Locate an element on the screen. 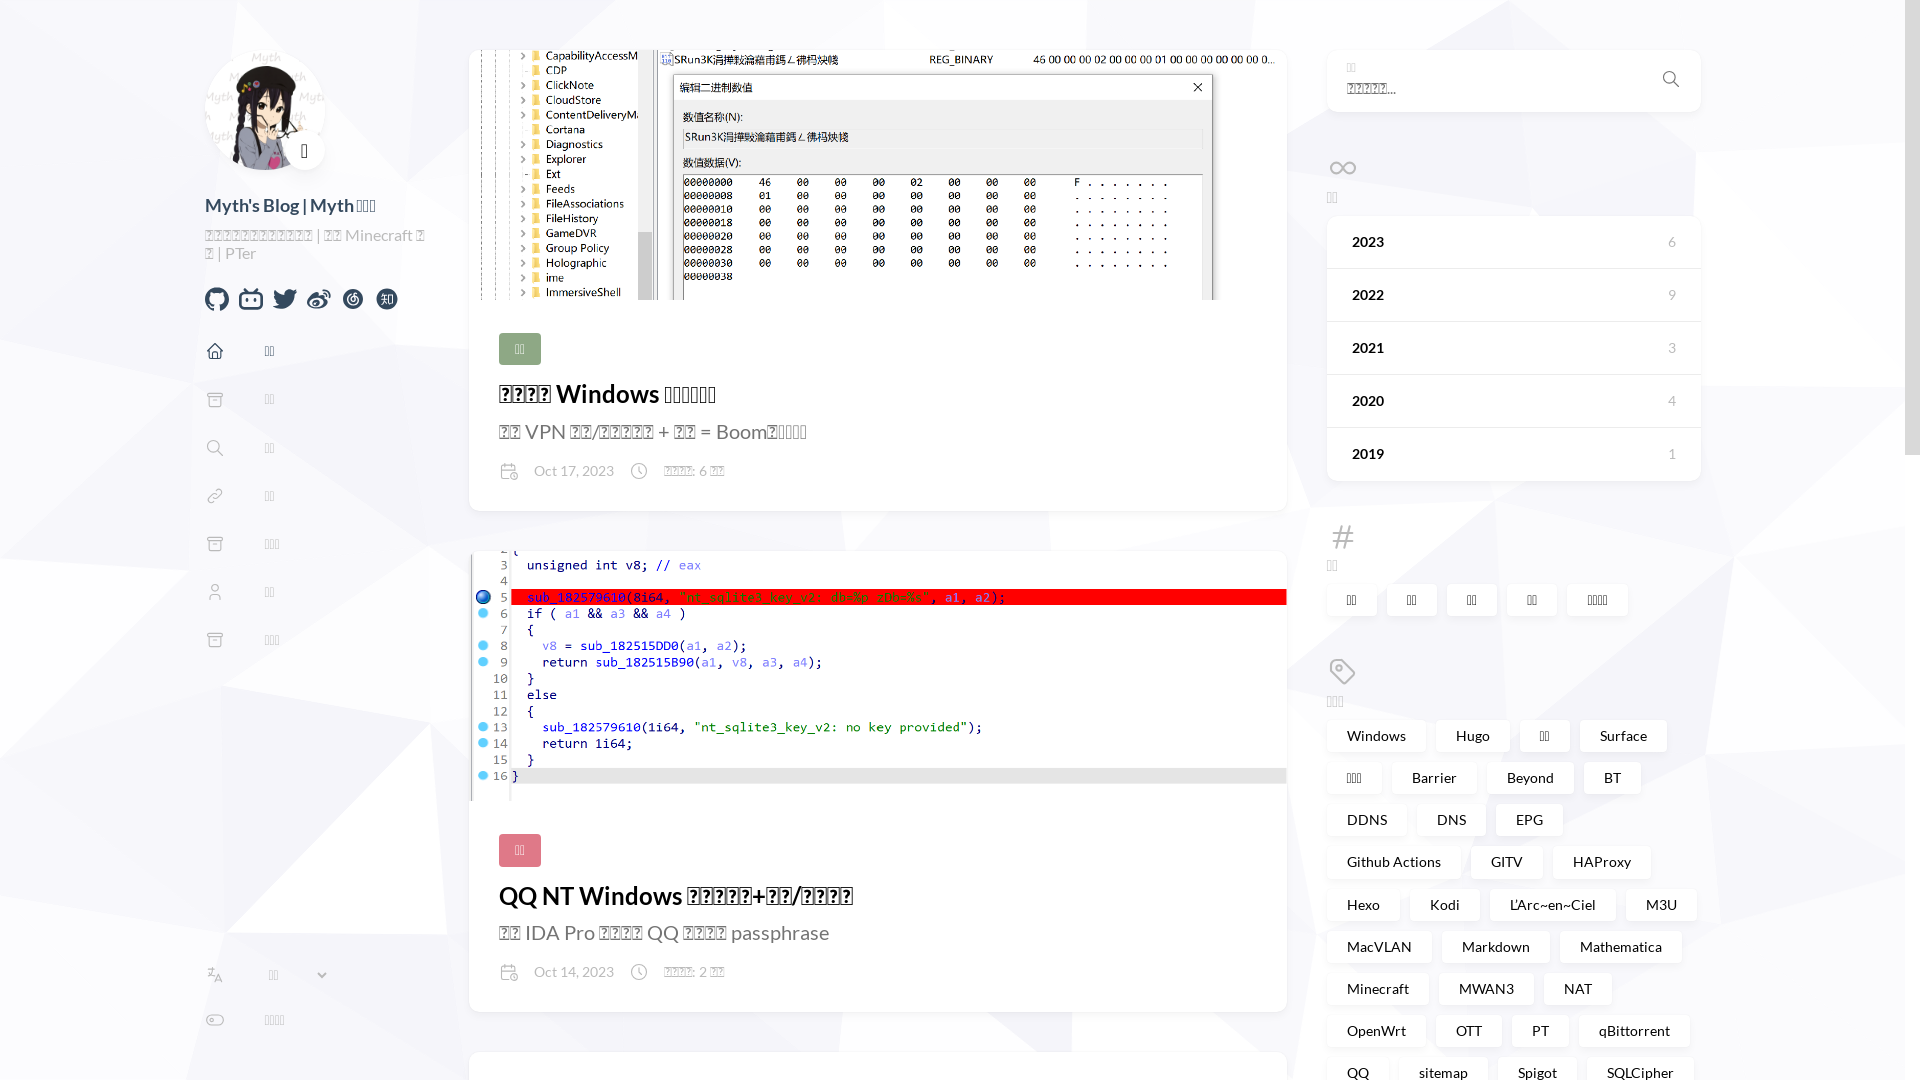  Surface is located at coordinates (1624, 736).